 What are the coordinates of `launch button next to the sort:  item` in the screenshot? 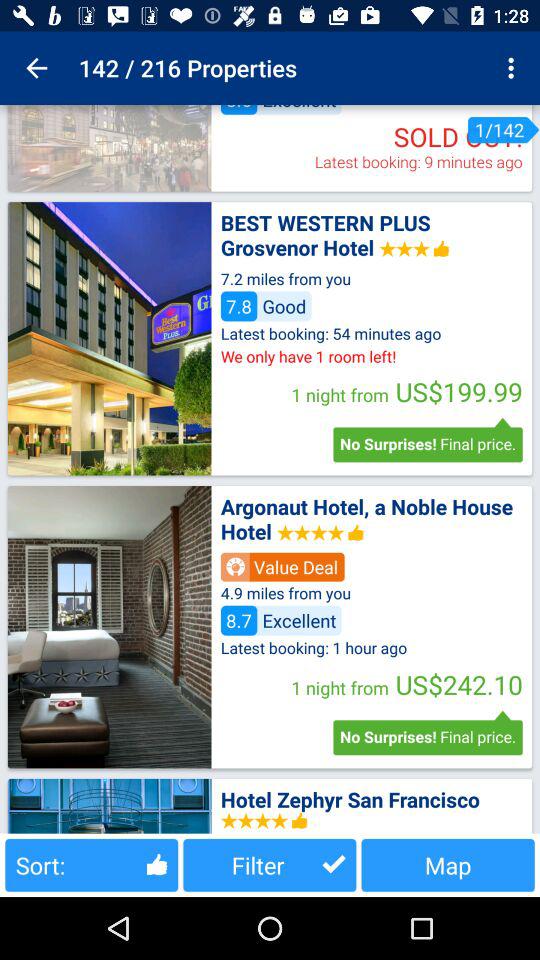 It's located at (270, 864).